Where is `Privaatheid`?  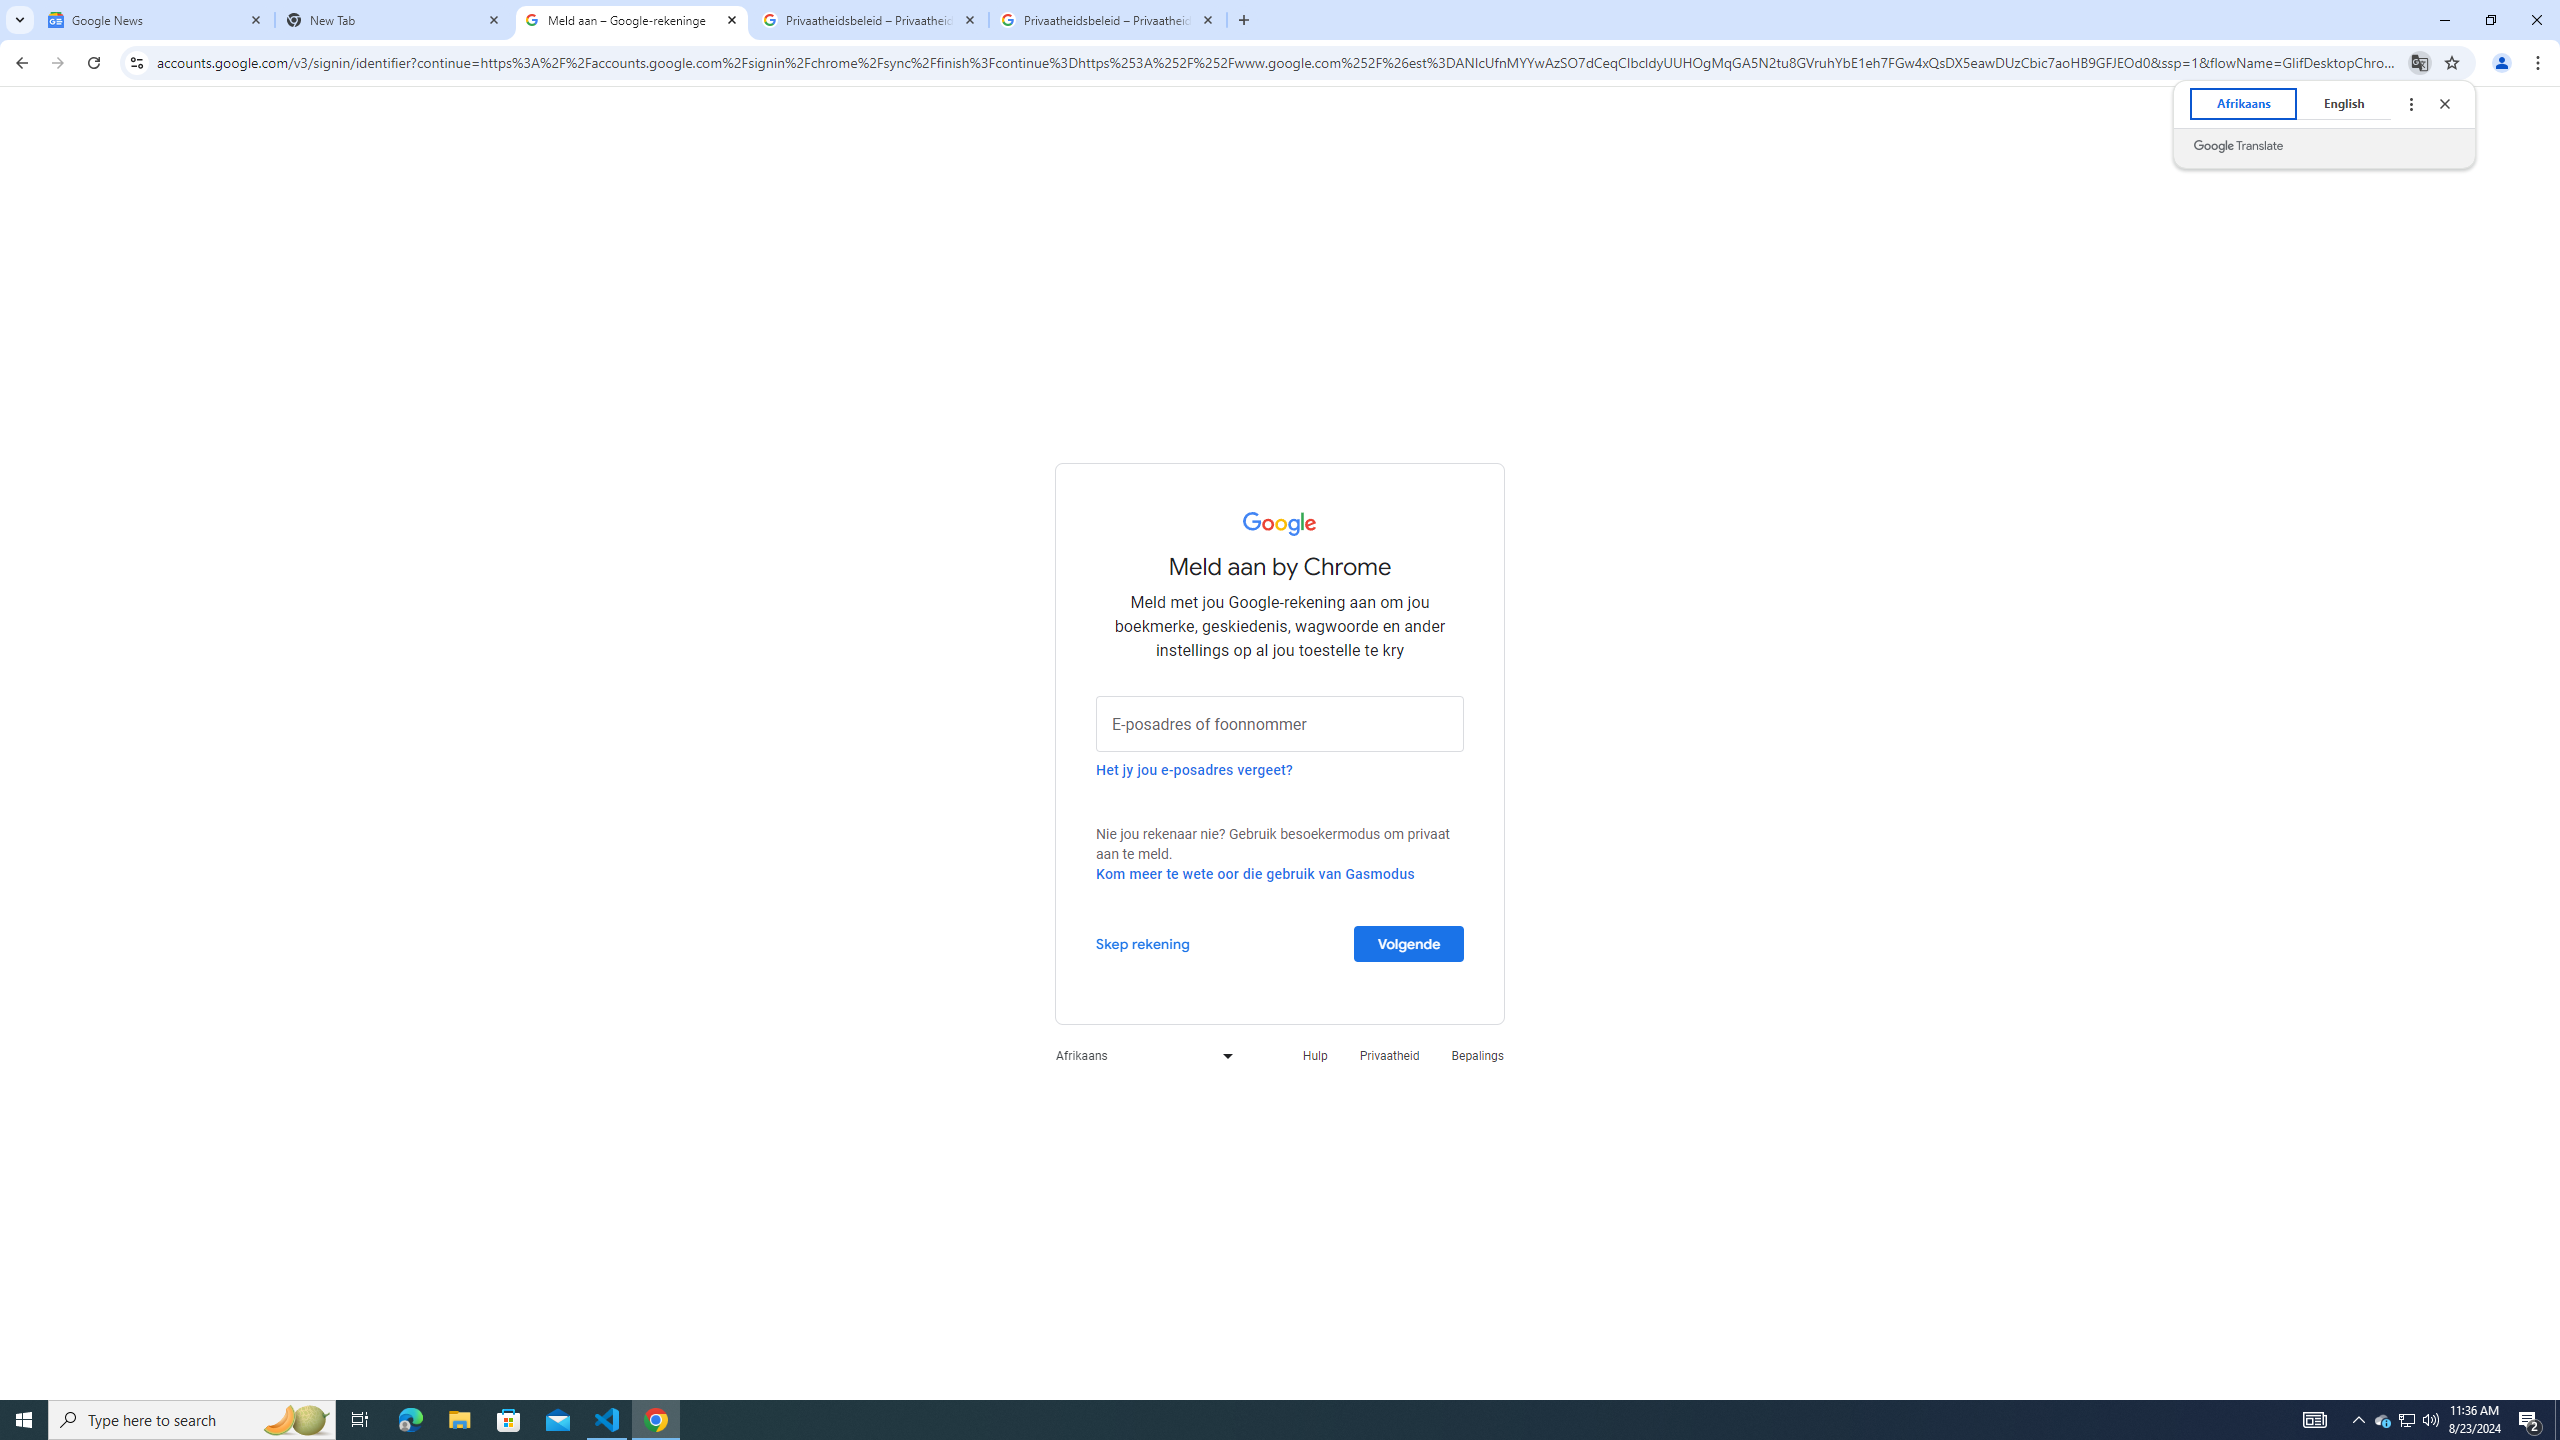
Privaatheid is located at coordinates (1390, 1056).